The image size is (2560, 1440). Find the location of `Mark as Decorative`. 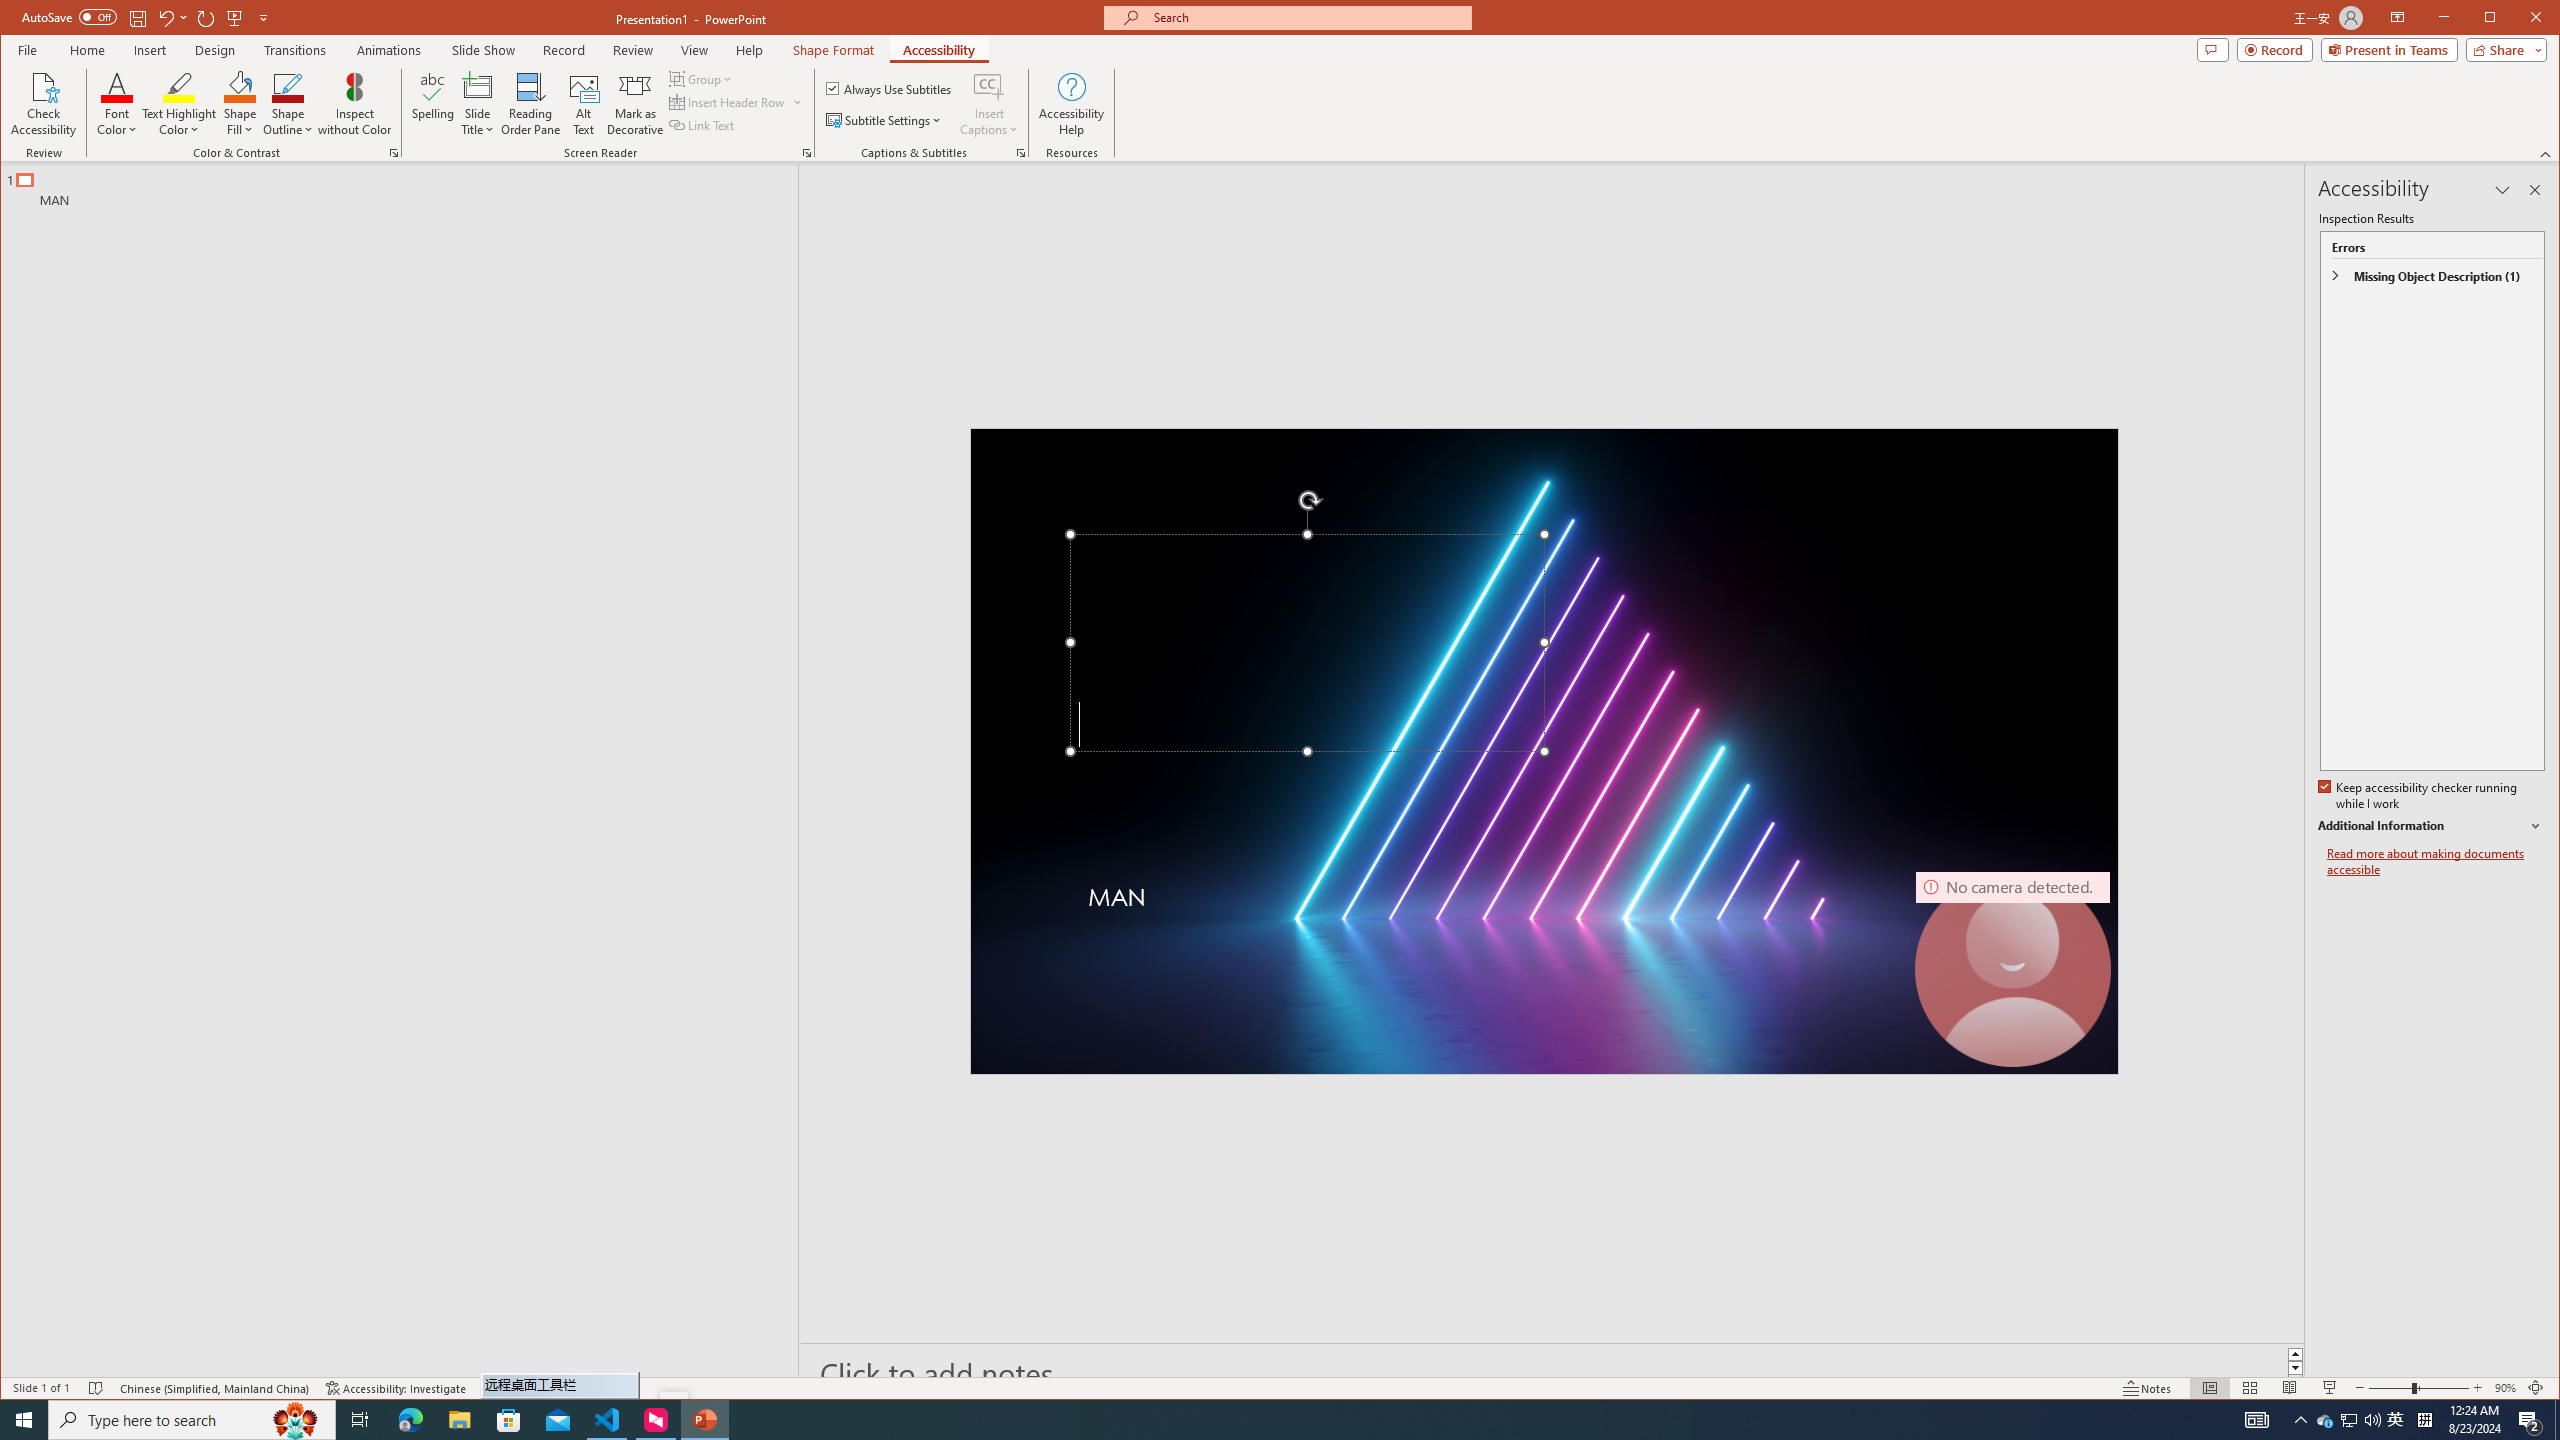

Mark as Decorative is located at coordinates (634, 104).